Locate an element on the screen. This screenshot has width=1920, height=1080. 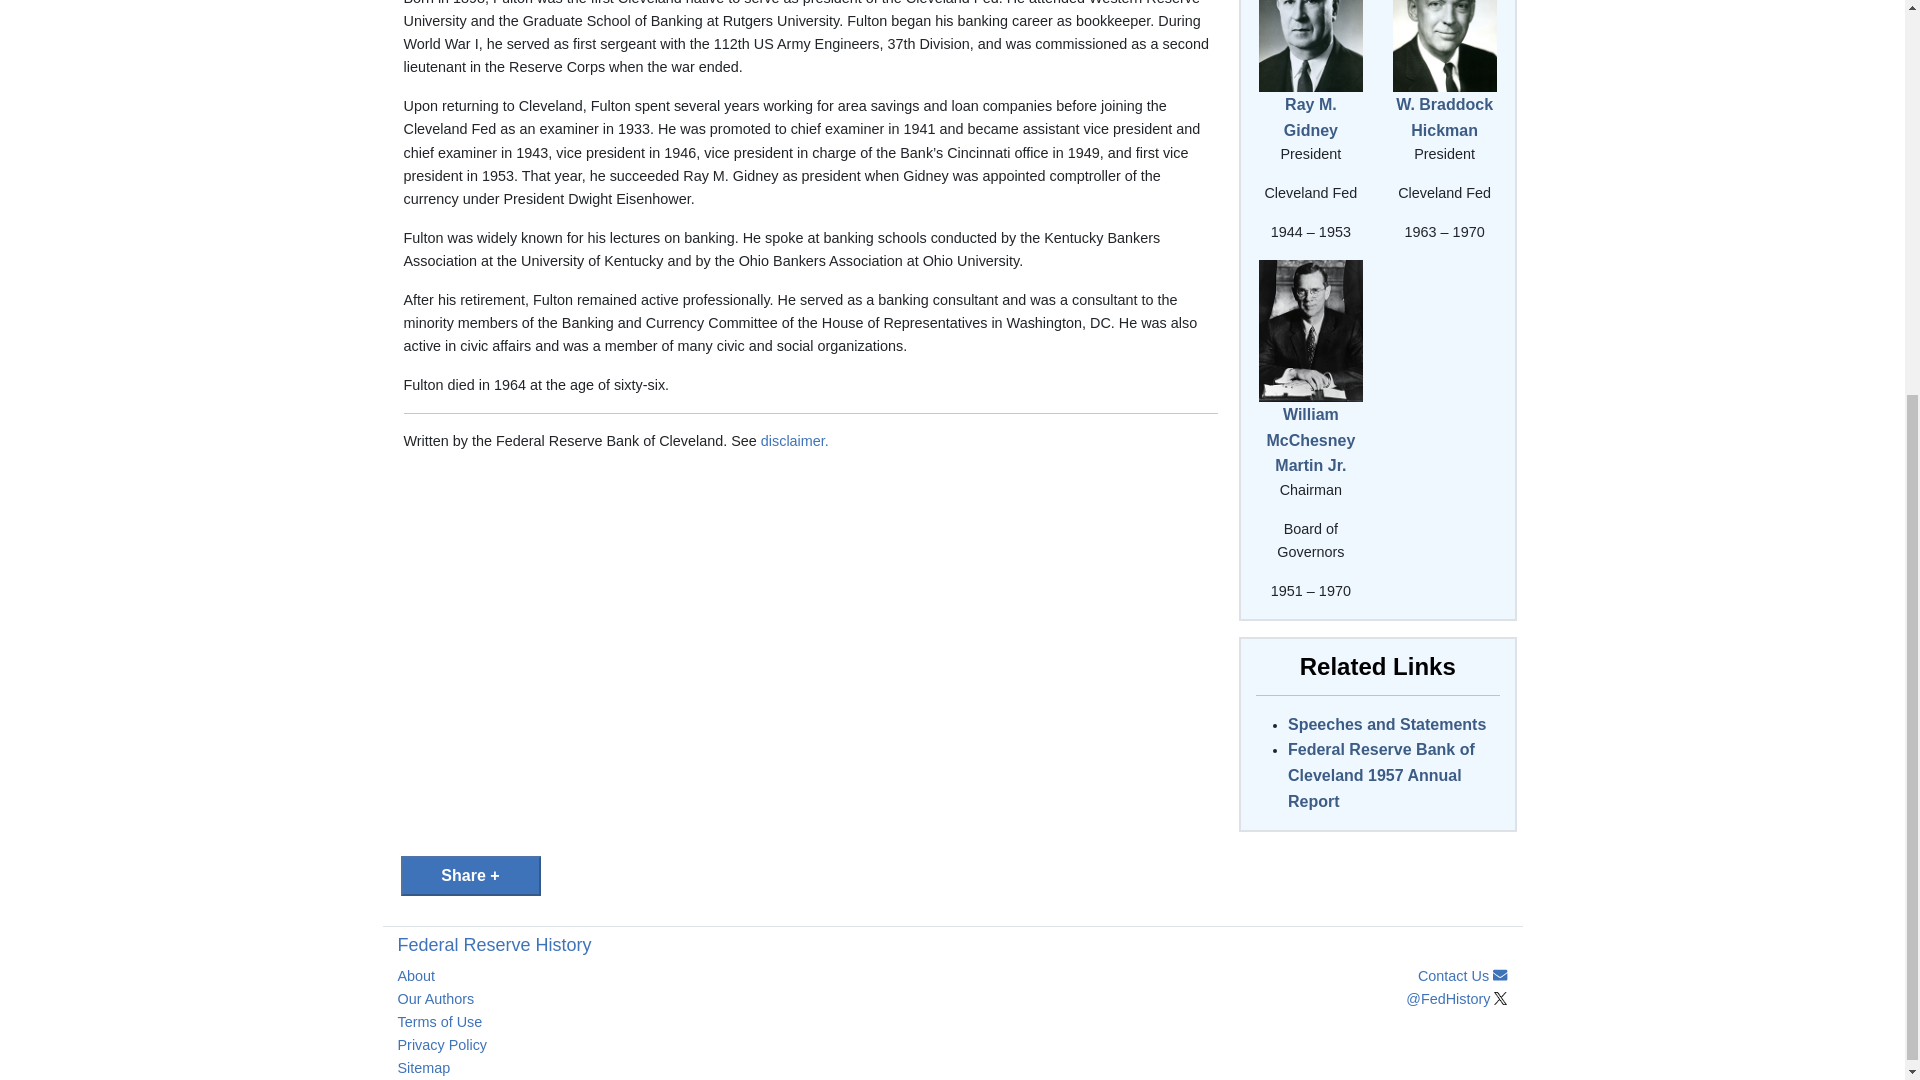
Share this page is located at coordinates (469, 876).